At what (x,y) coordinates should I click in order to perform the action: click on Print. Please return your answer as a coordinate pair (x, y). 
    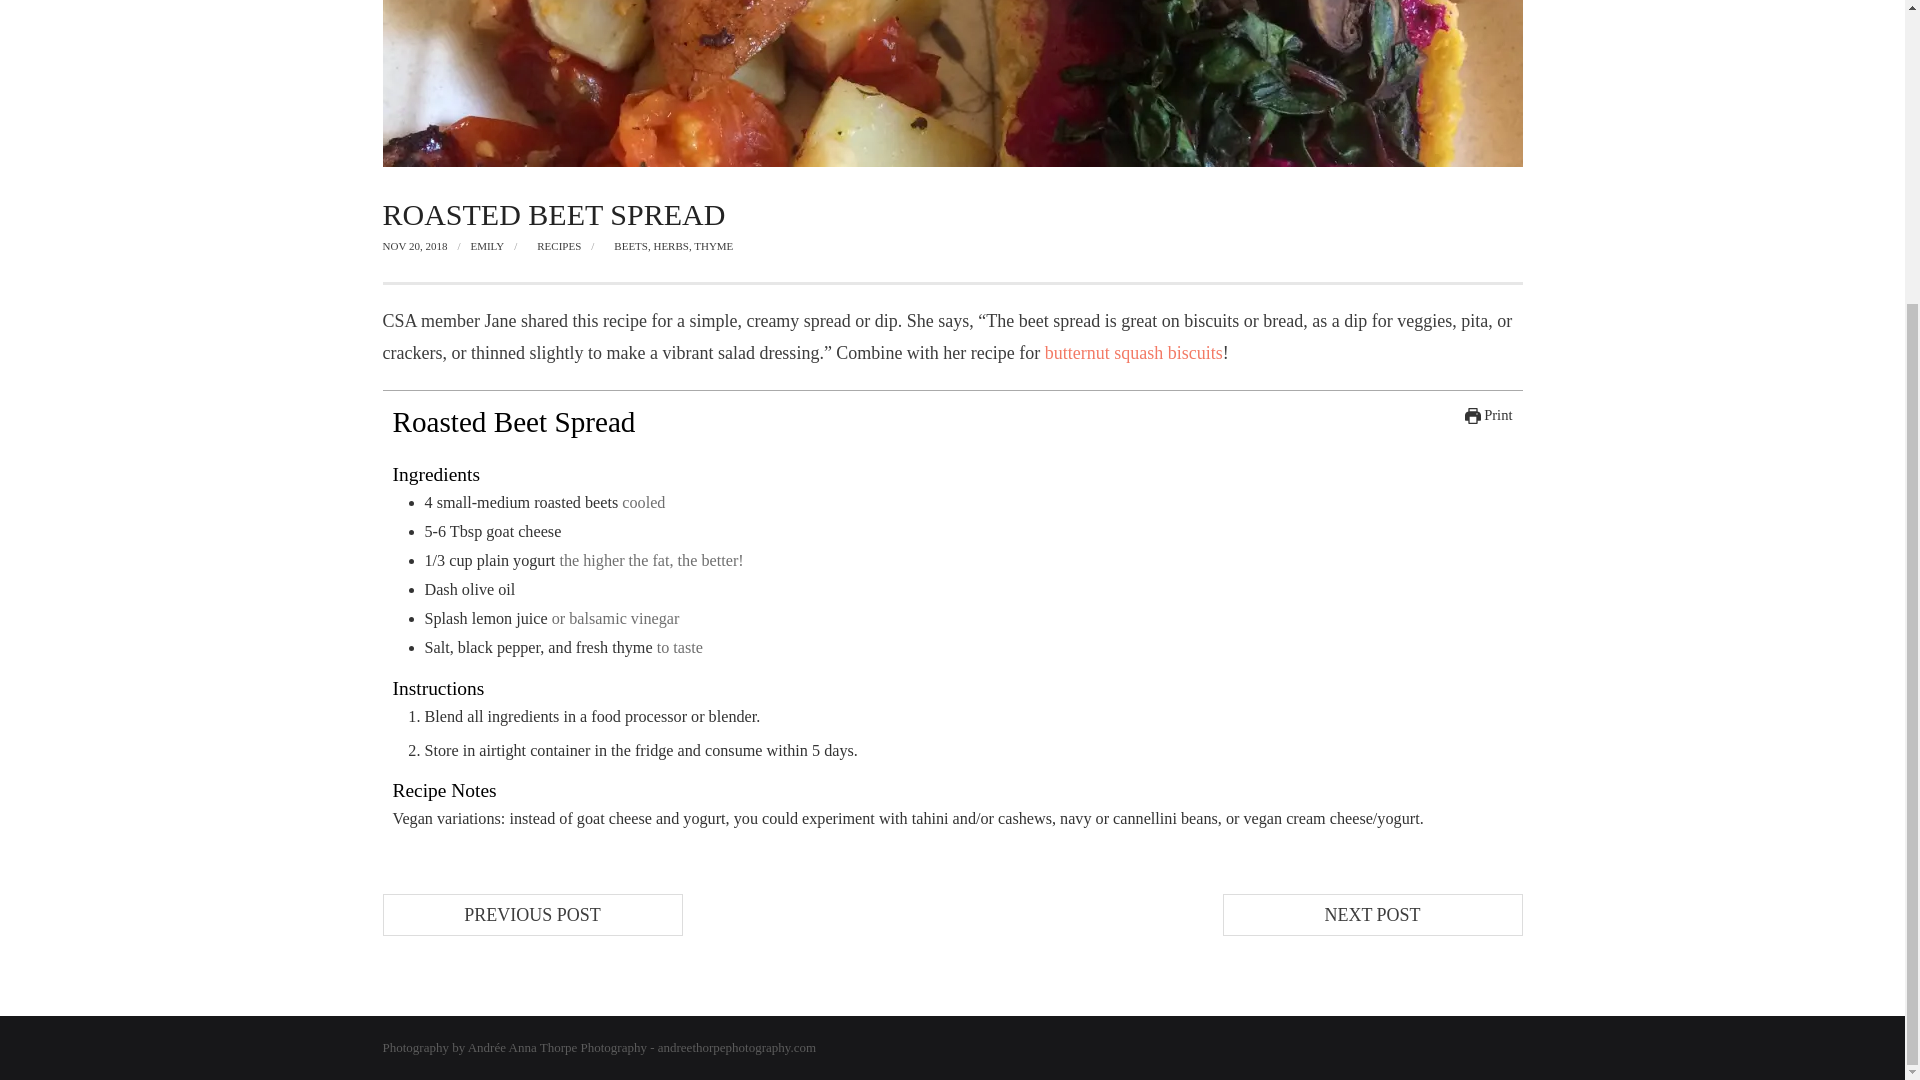
    Looking at the image, I should click on (1488, 415).